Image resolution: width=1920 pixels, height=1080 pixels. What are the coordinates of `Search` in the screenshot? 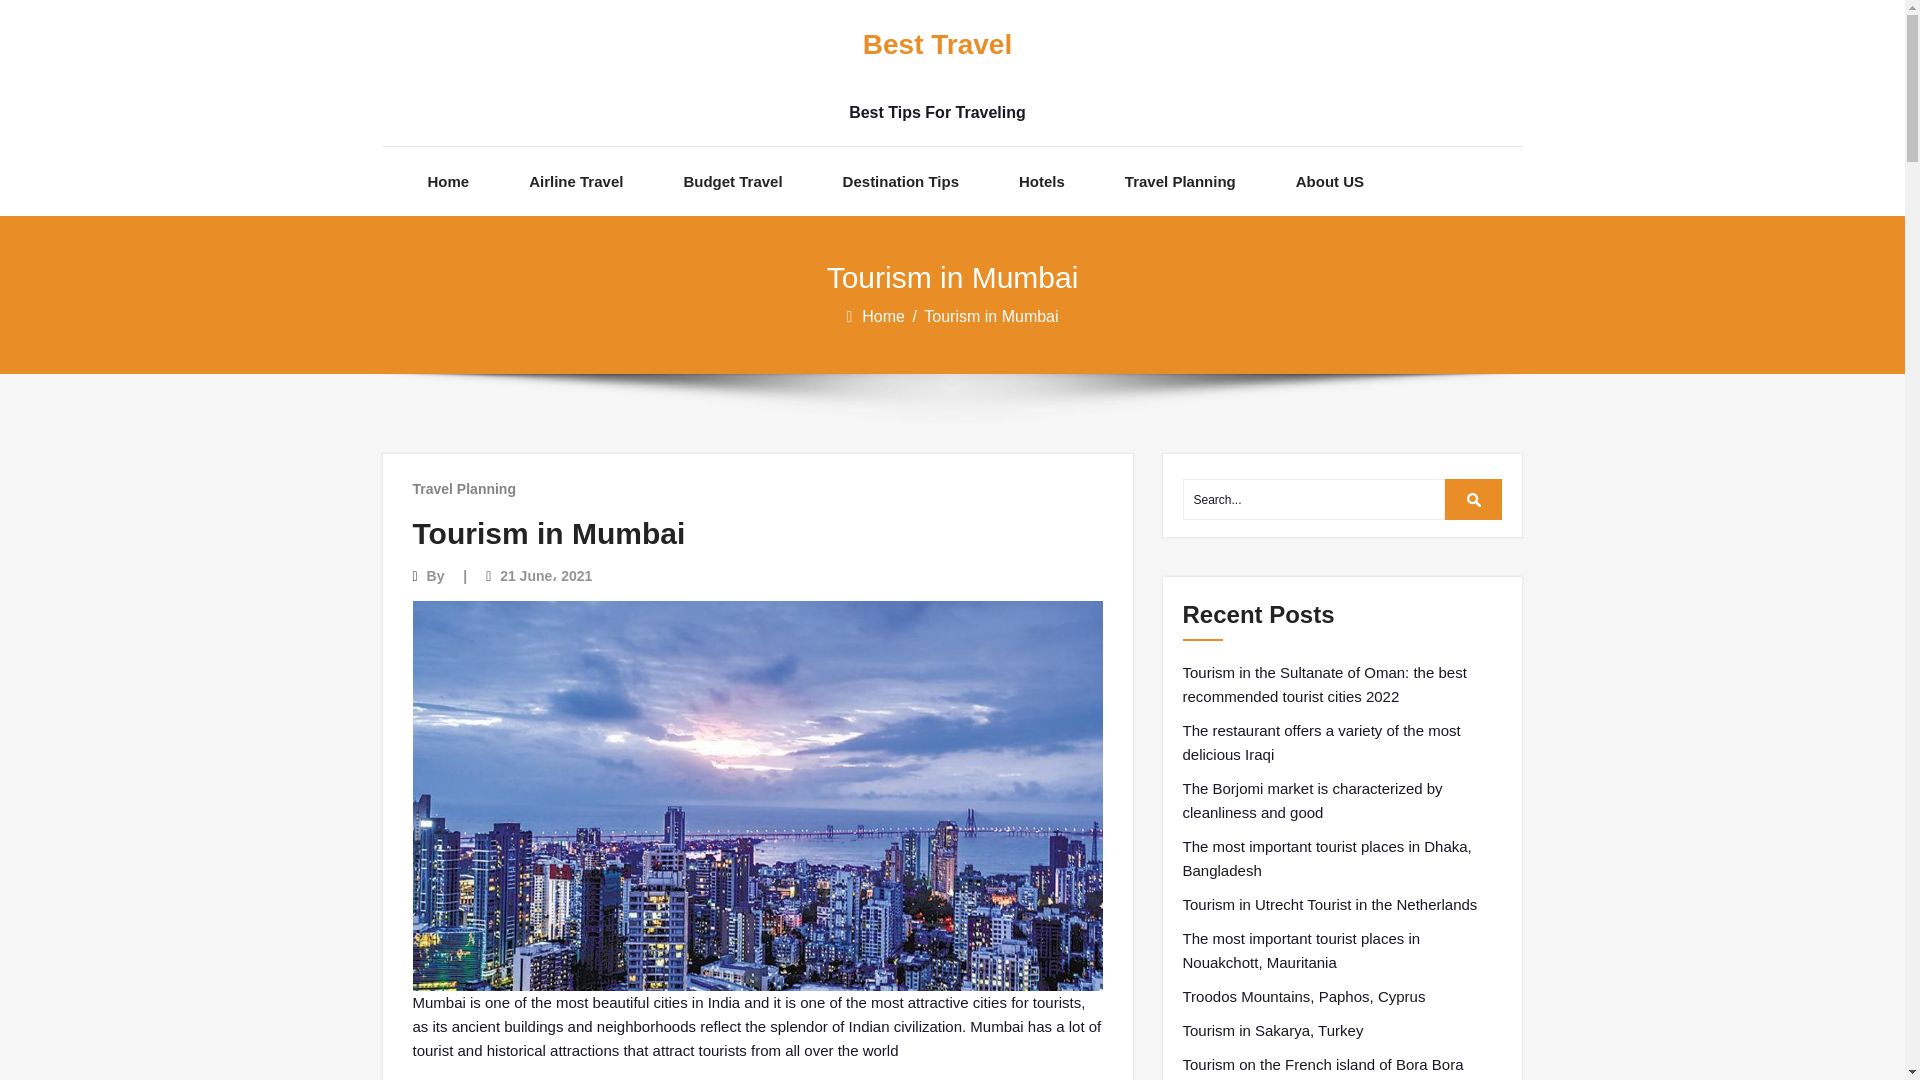 It's located at (1474, 499).